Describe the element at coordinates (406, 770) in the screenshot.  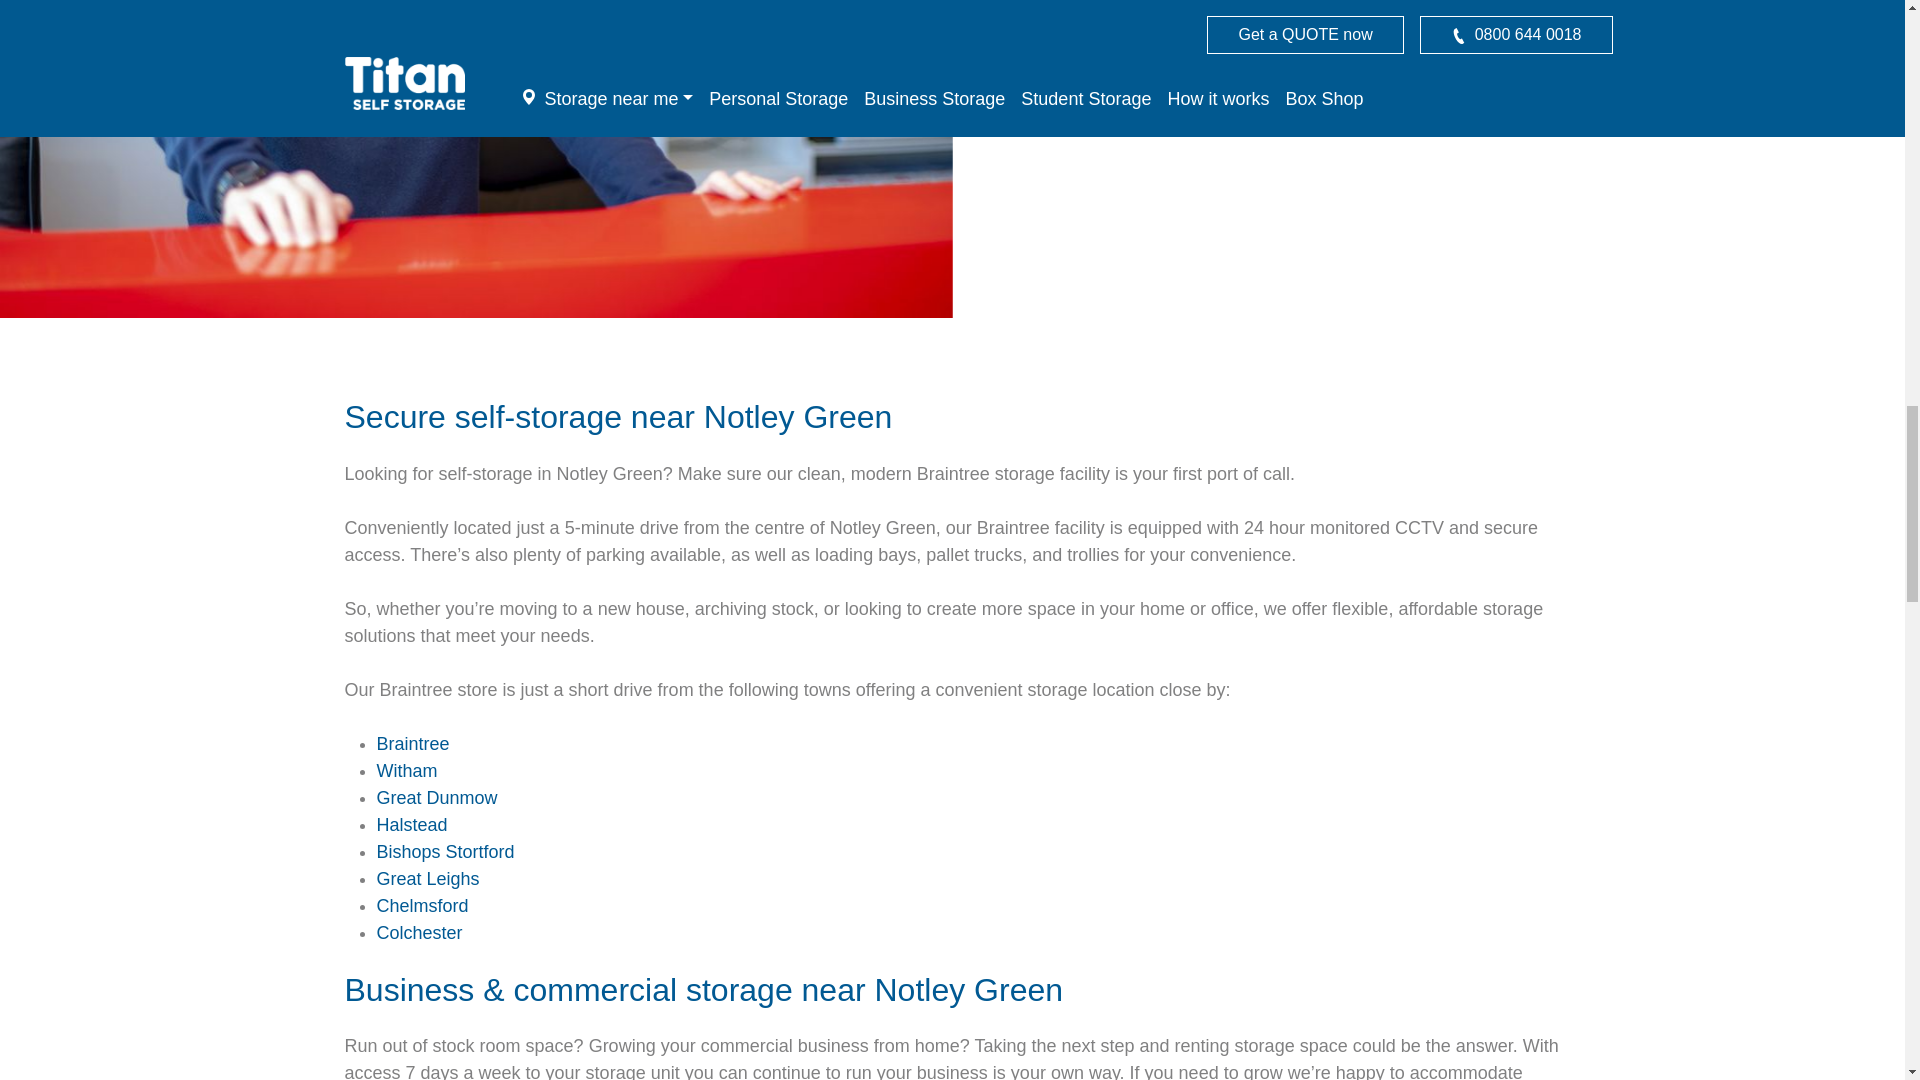
I see `Witham` at that location.